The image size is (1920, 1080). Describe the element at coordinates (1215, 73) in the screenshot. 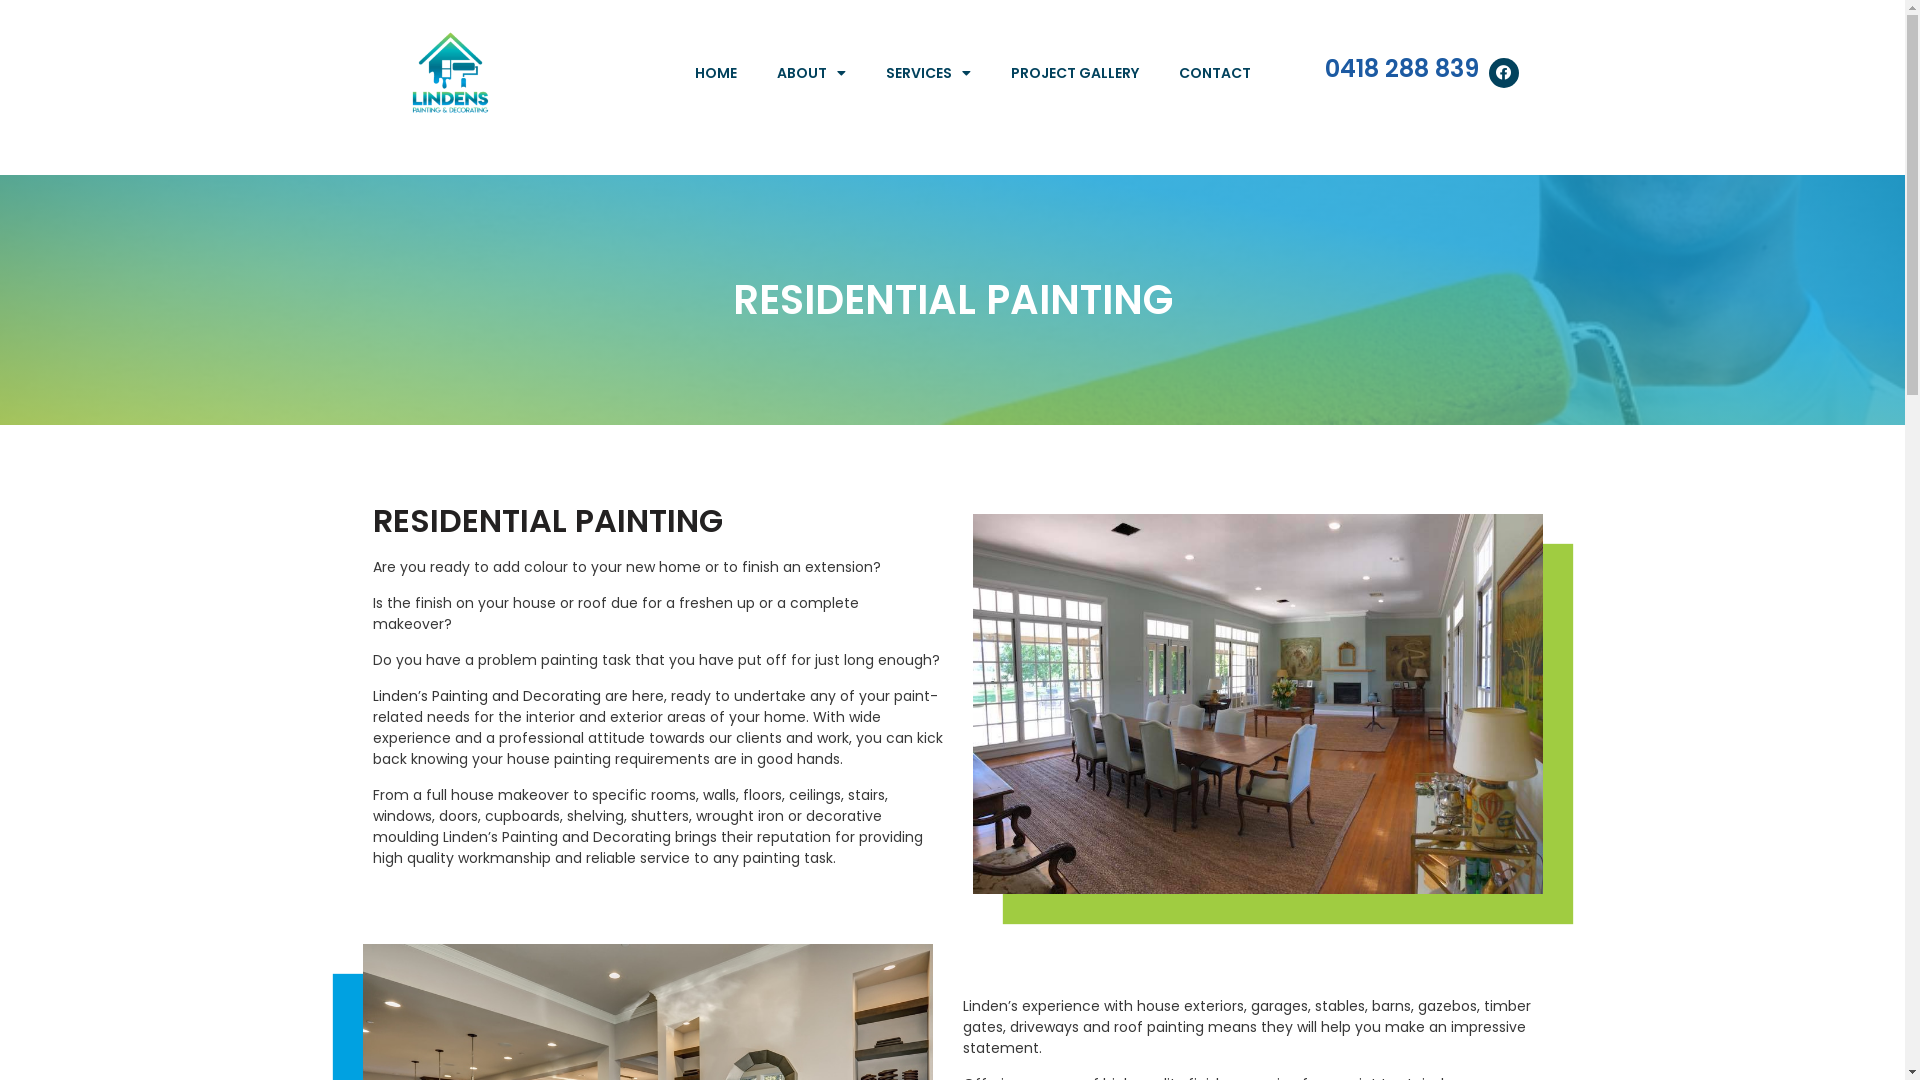

I see `CONTACT` at that location.